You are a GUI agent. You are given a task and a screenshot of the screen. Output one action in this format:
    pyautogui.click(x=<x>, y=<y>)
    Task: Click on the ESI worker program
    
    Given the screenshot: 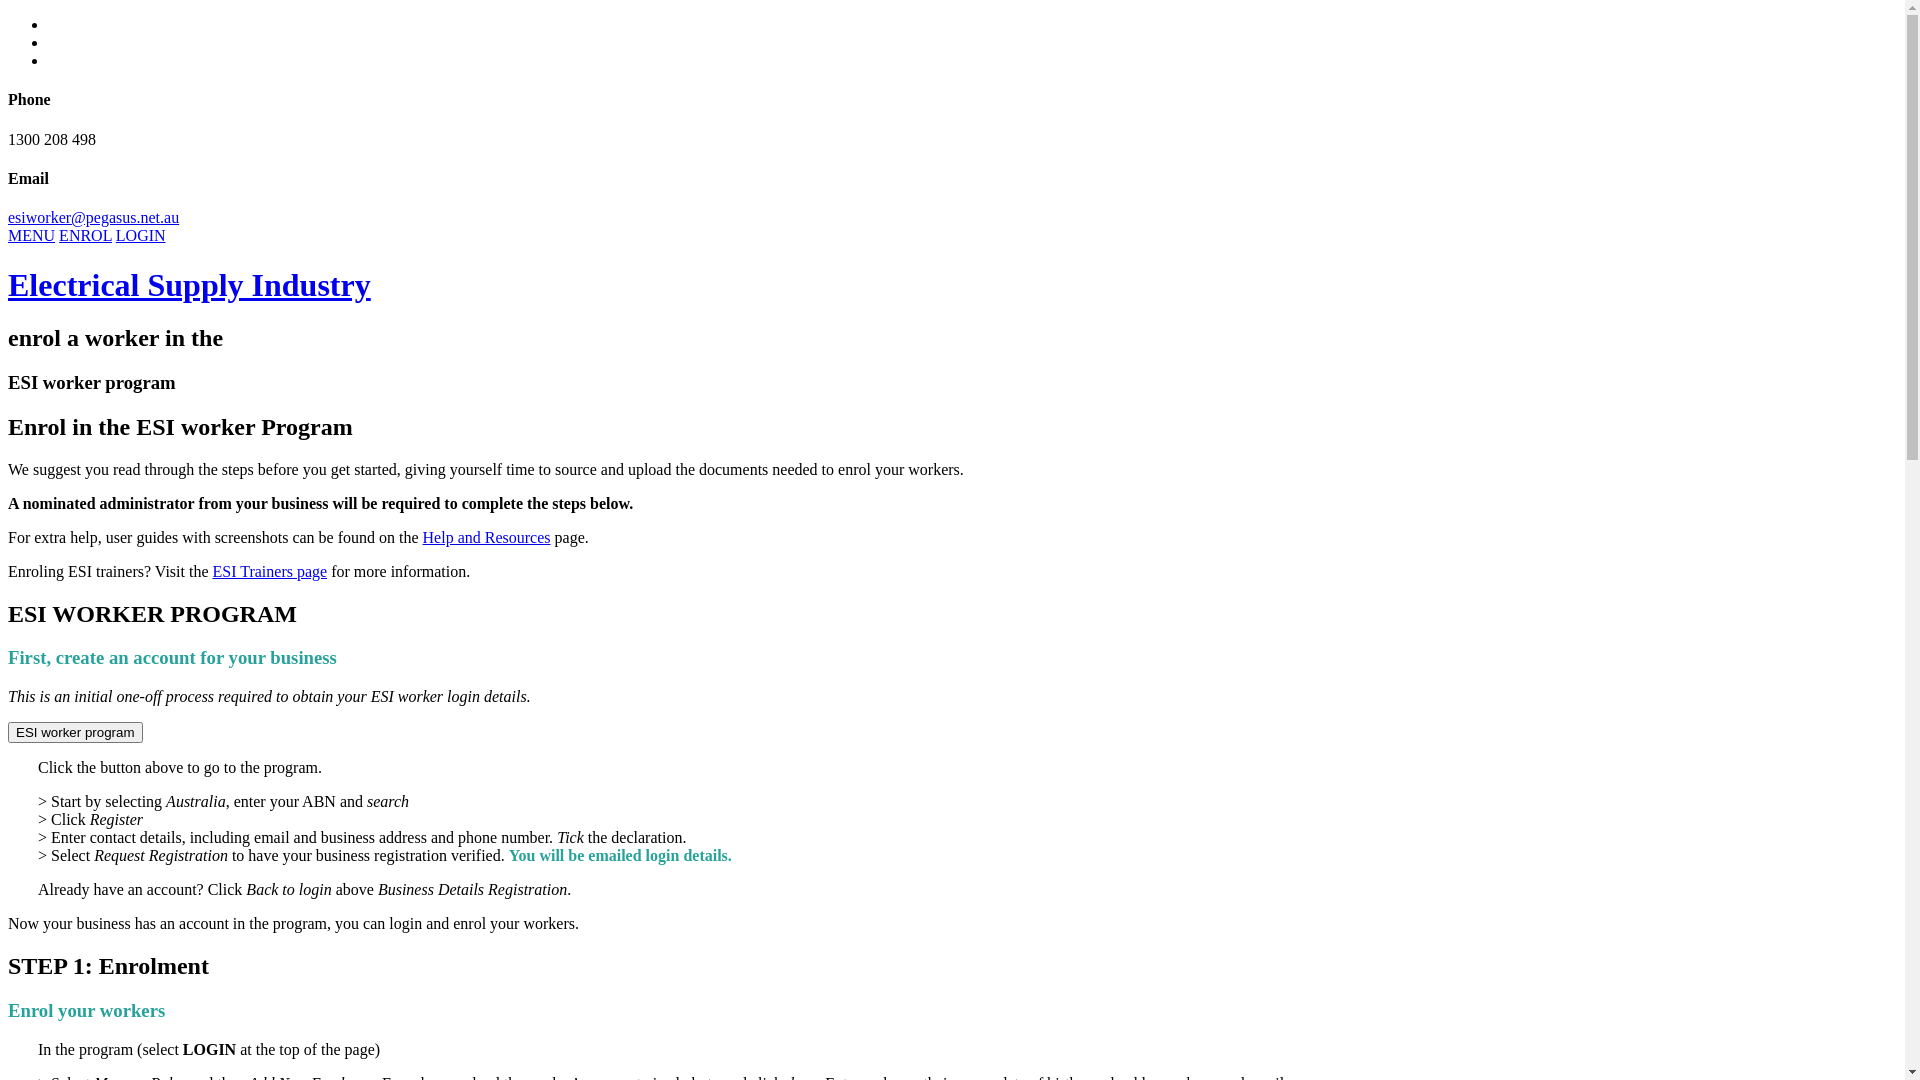 What is the action you would take?
    pyautogui.click(x=76, y=732)
    